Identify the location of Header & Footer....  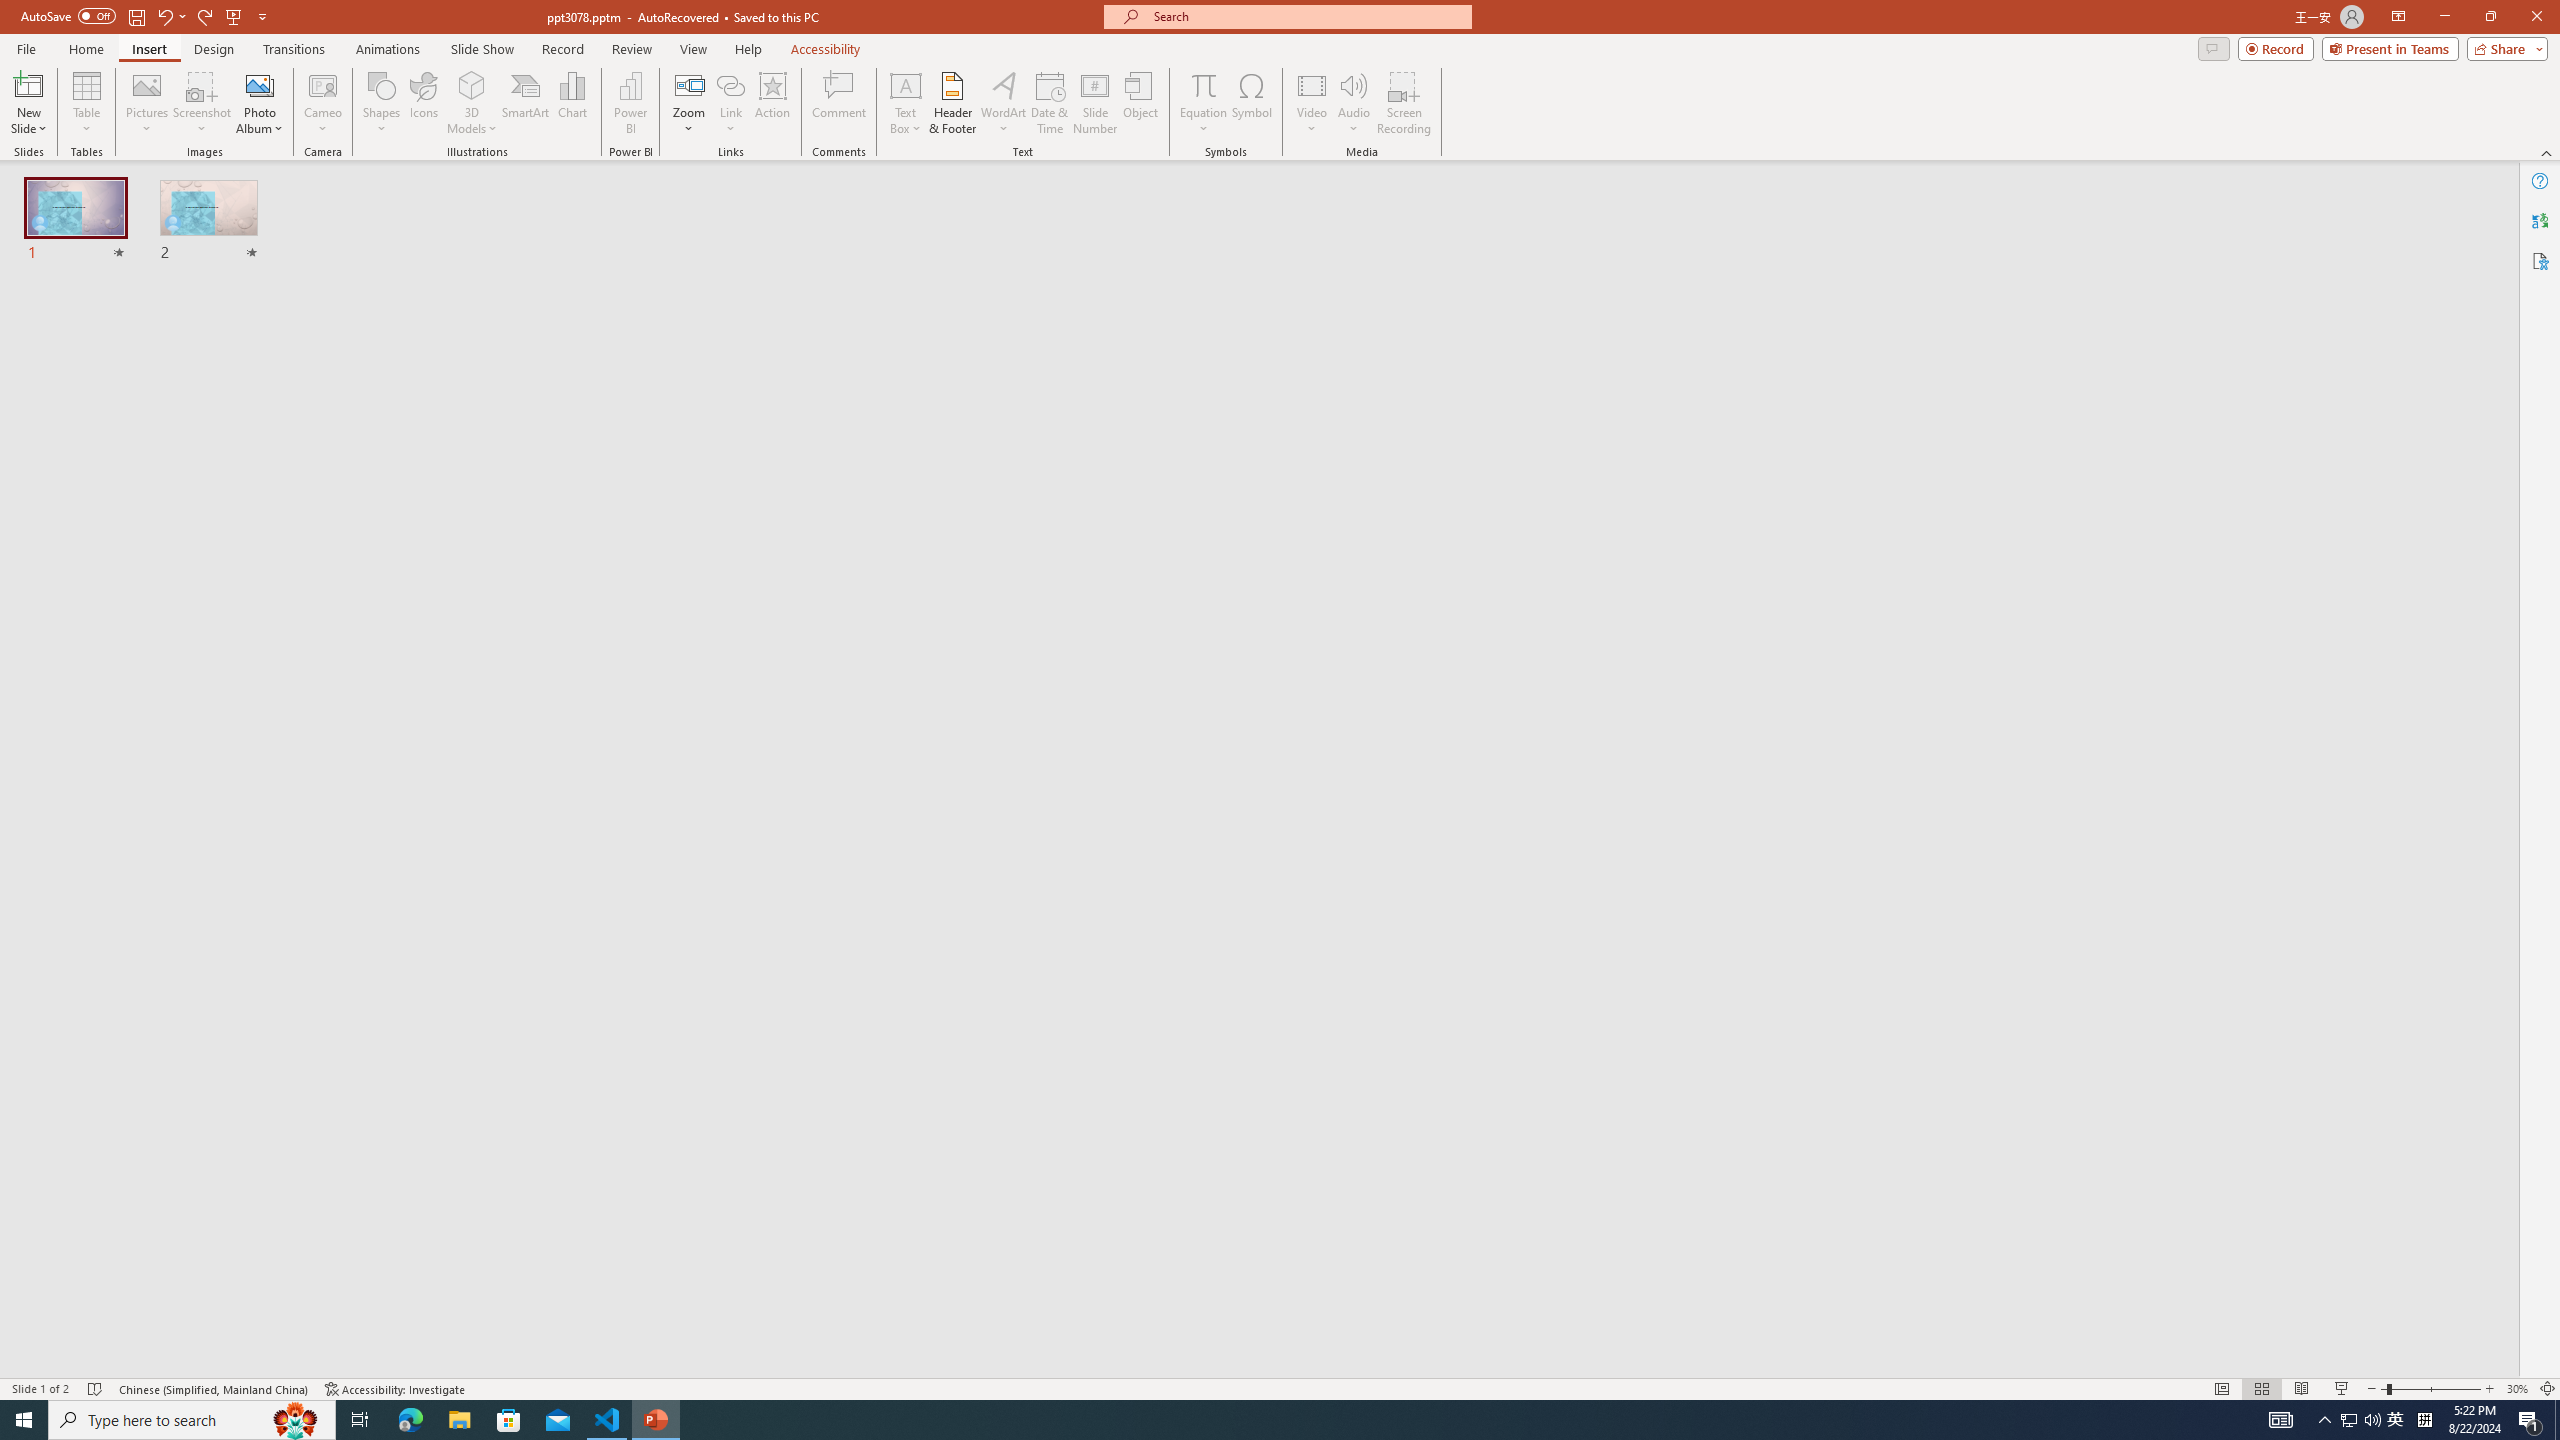
(952, 103).